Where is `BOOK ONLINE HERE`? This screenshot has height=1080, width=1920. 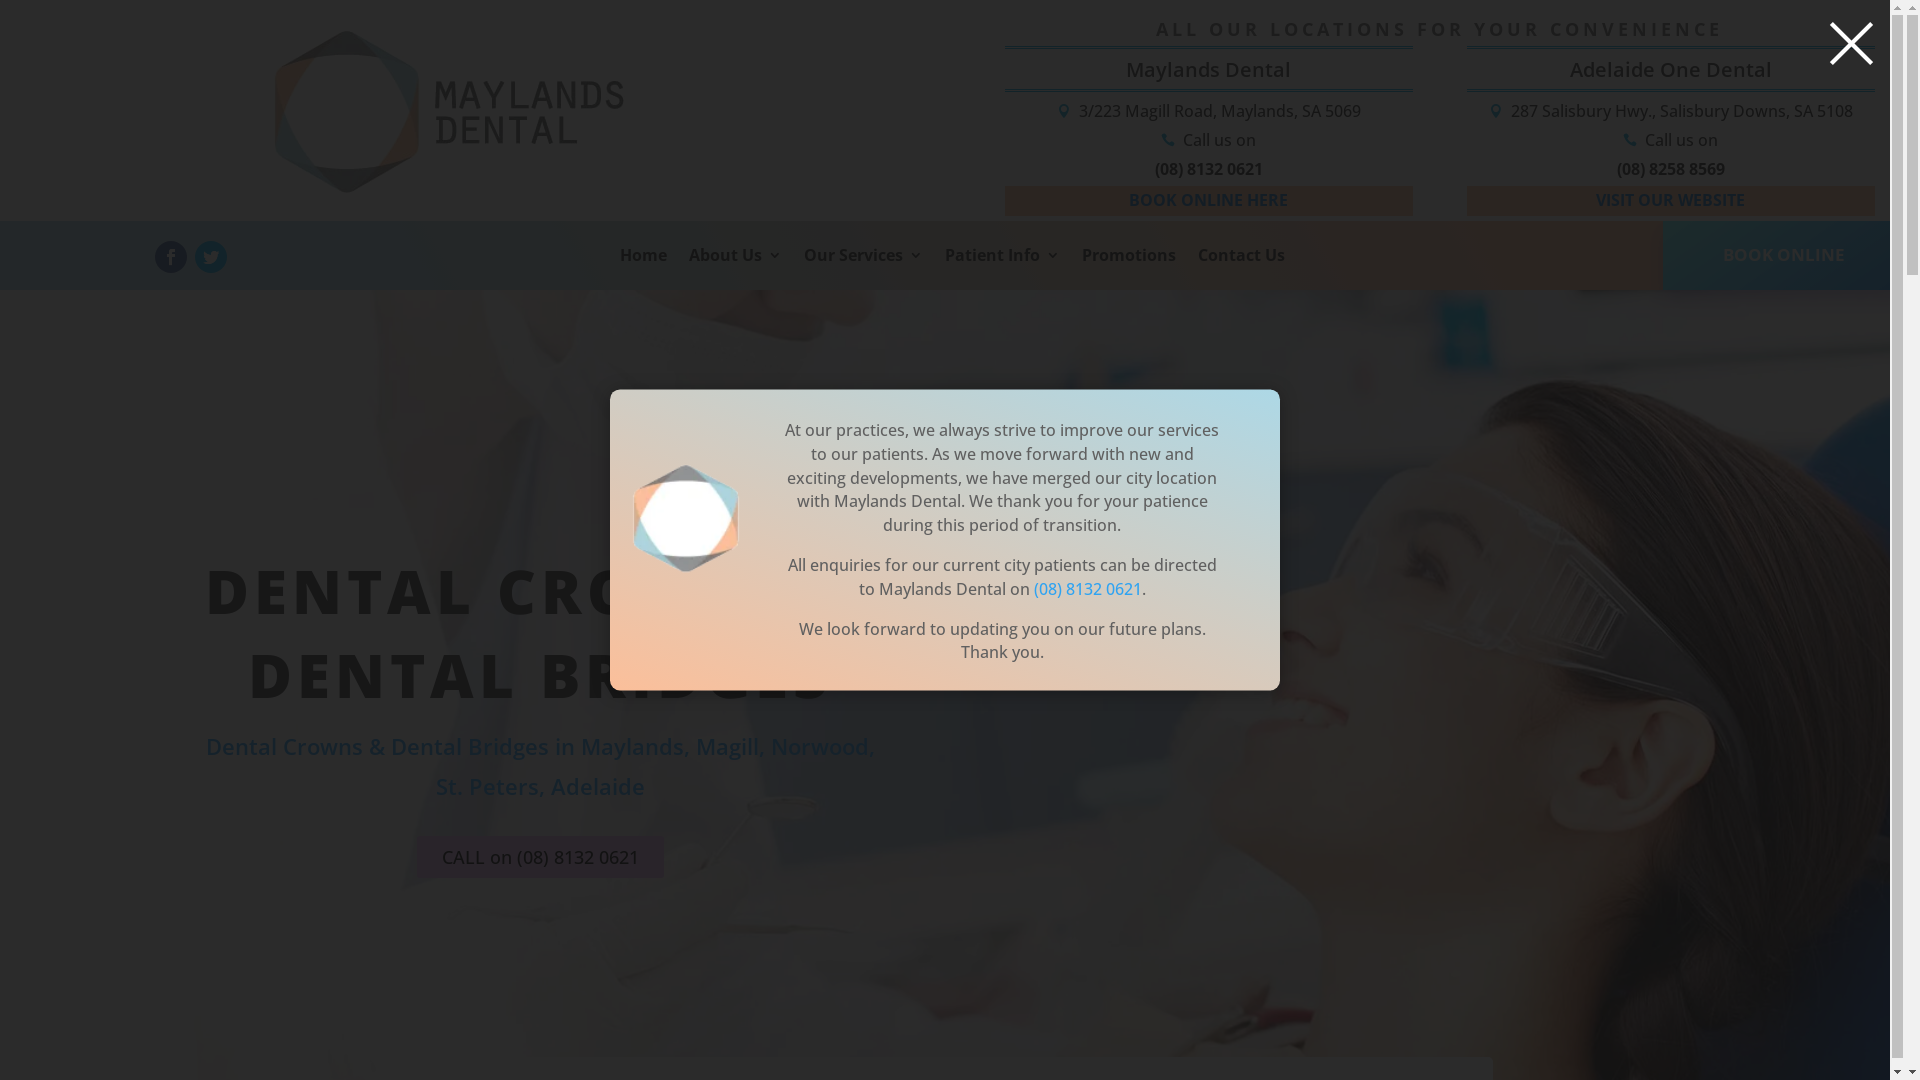 BOOK ONLINE HERE is located at coordinates (1208, 200).